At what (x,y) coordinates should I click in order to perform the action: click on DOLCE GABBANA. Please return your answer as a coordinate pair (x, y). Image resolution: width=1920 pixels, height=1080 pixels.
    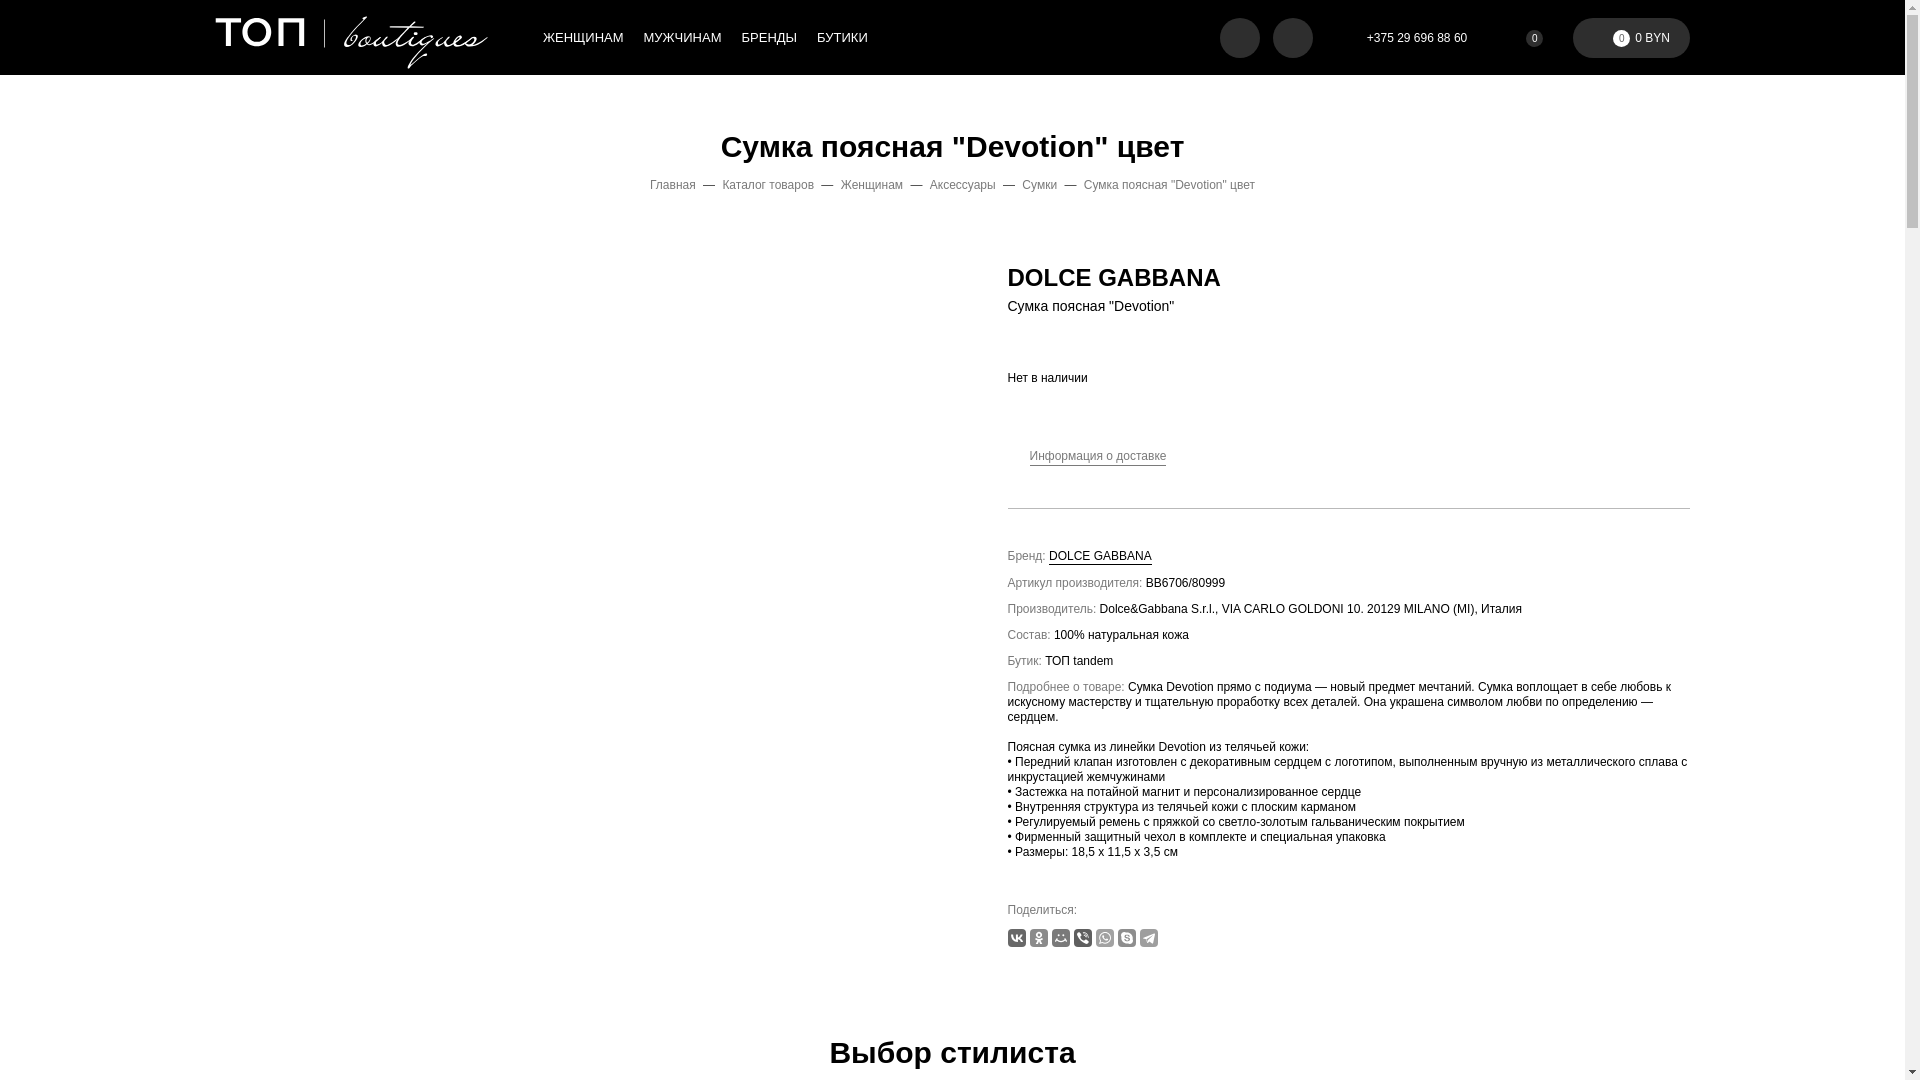
    Looking at the image, I should click on (1100, 557).